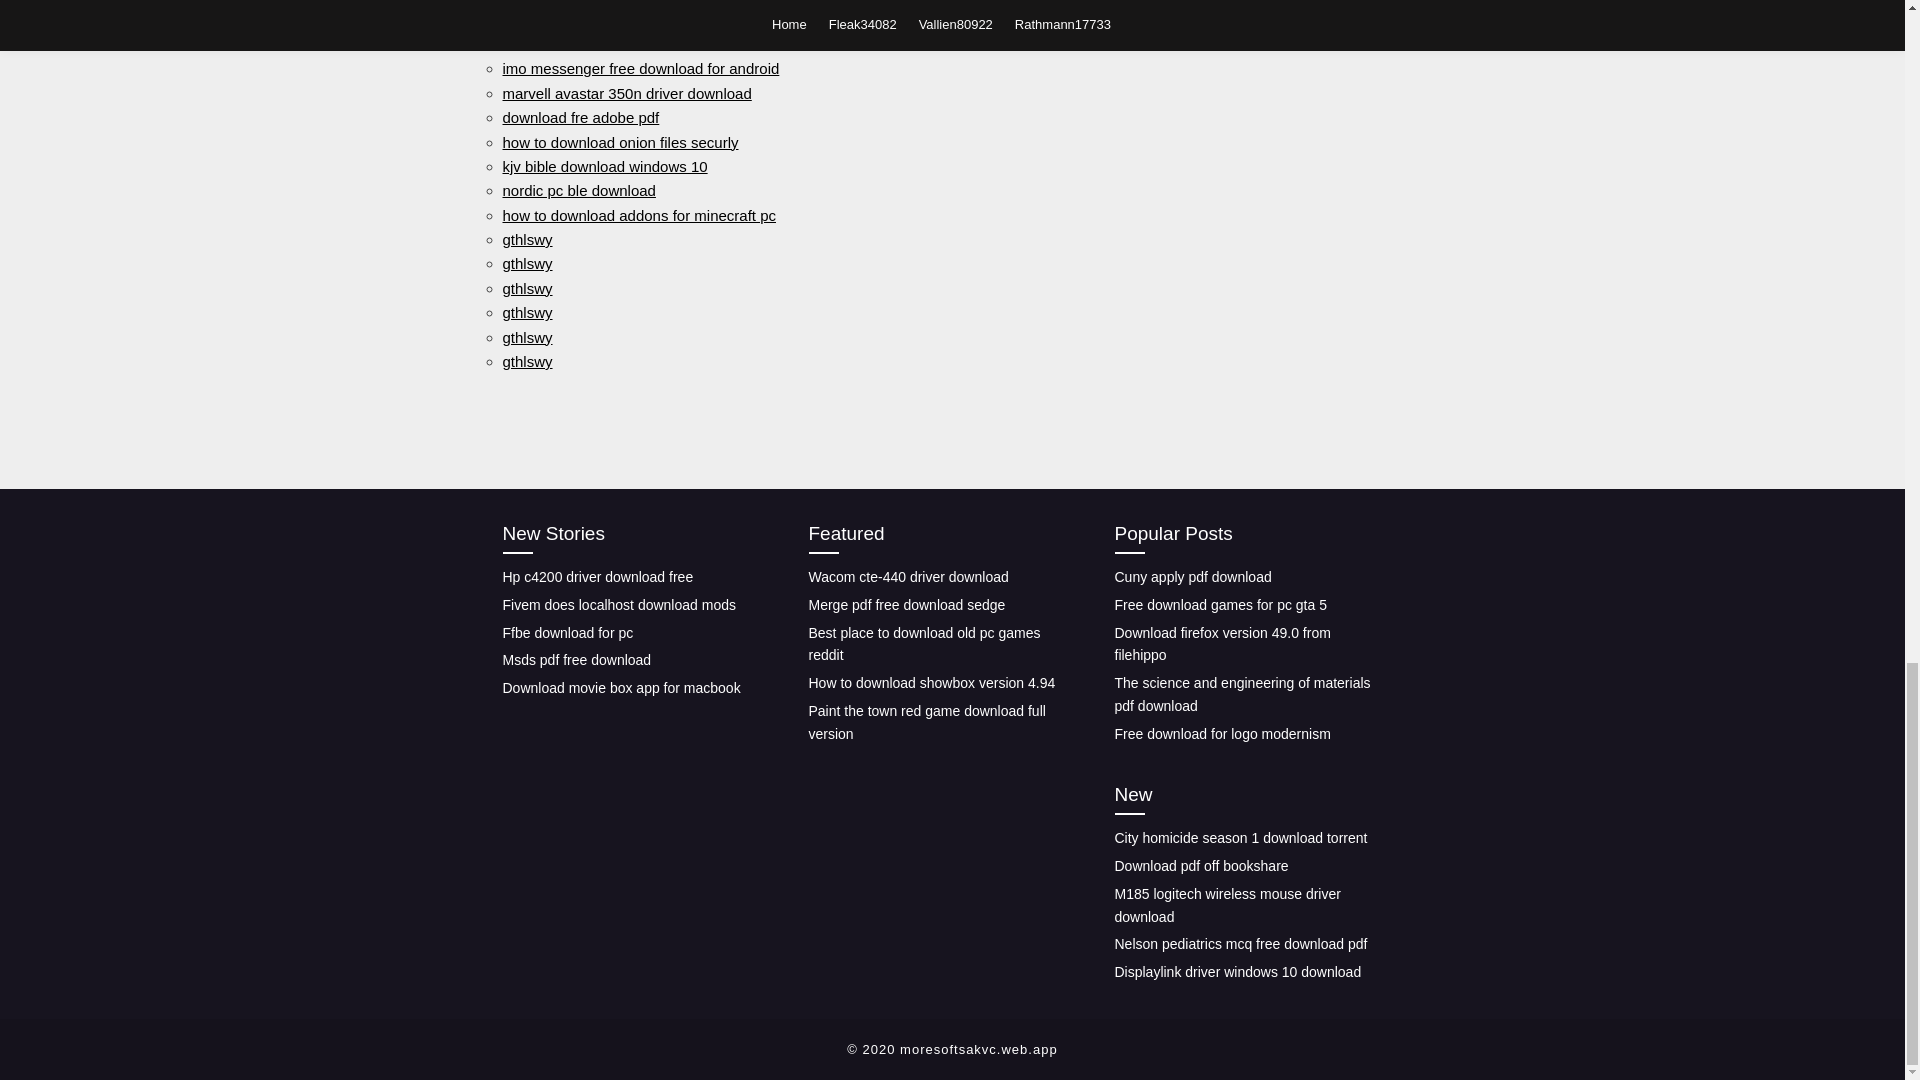  I want to click on gthlswy, so click(526, 336).